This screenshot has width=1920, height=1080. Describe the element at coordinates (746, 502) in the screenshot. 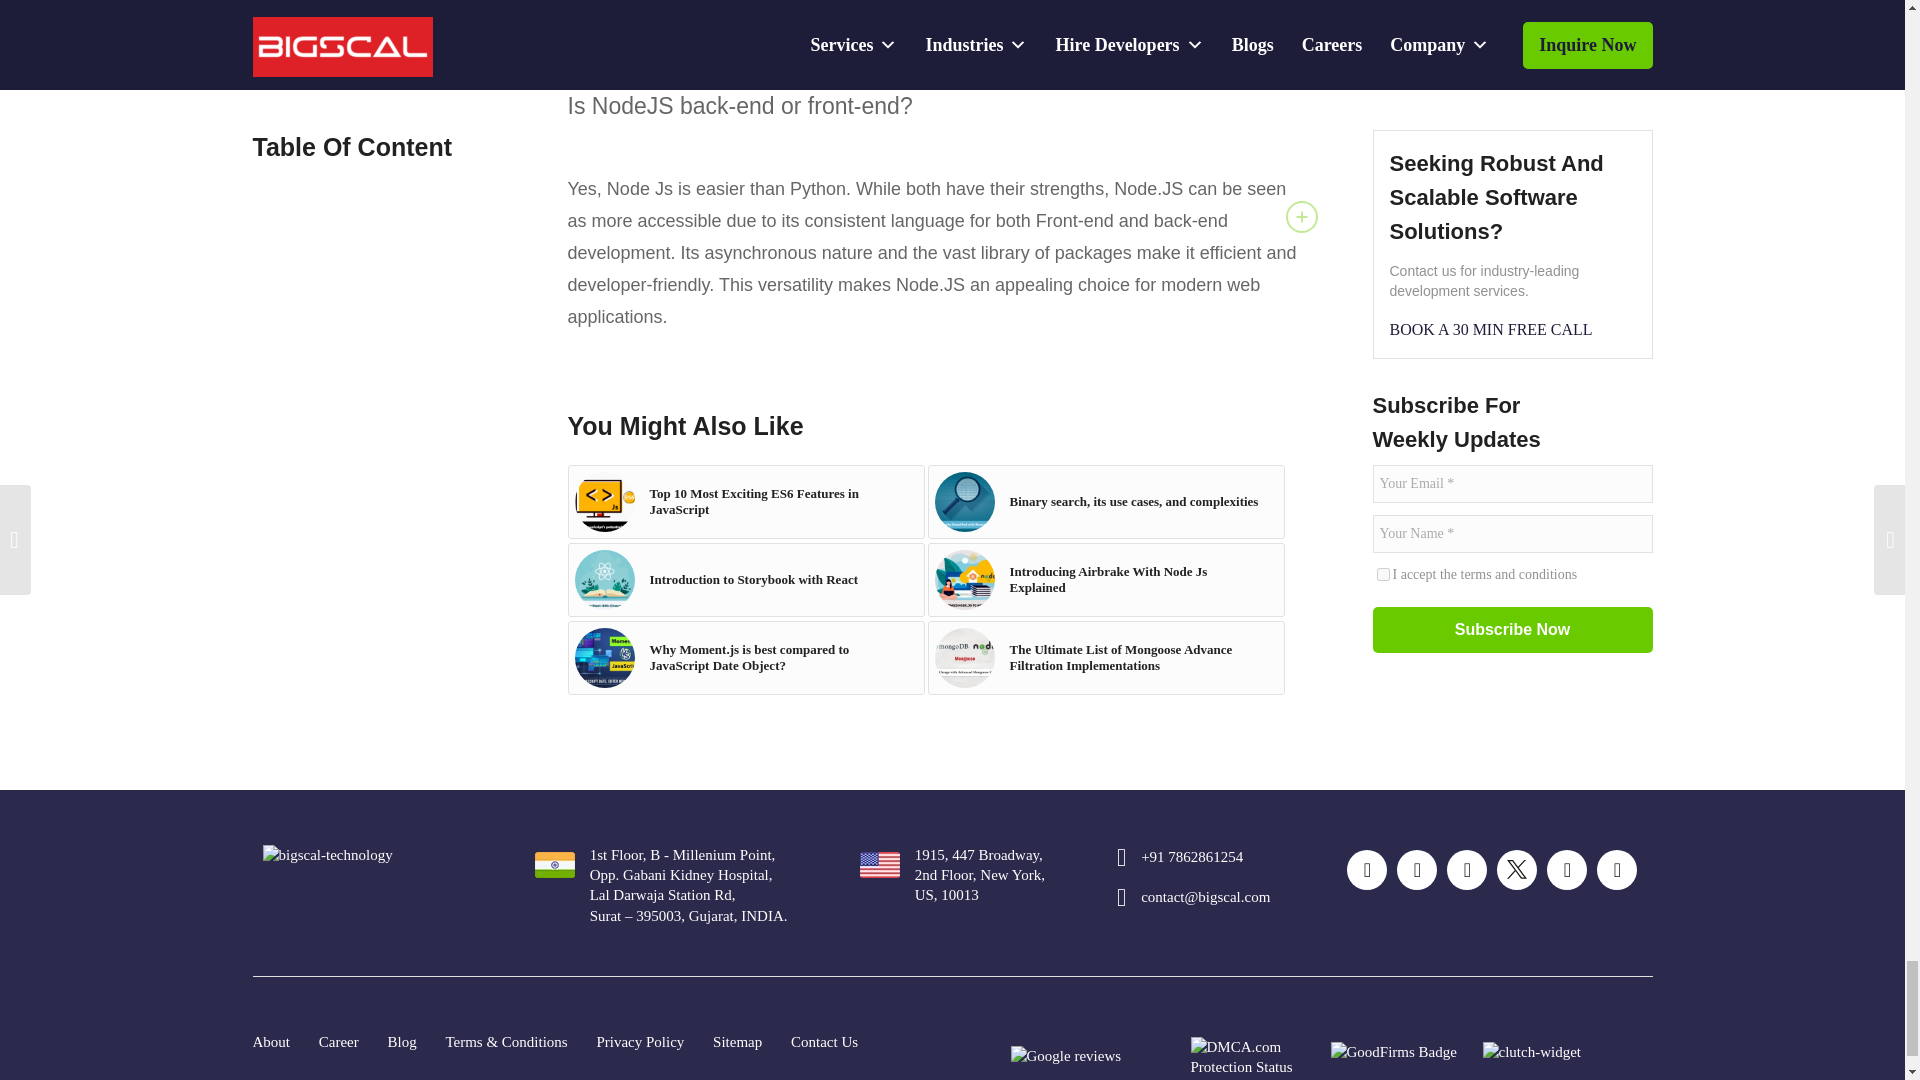

I see `Top 10 Most Exciting ES6 Features in JavaScript` at that location.